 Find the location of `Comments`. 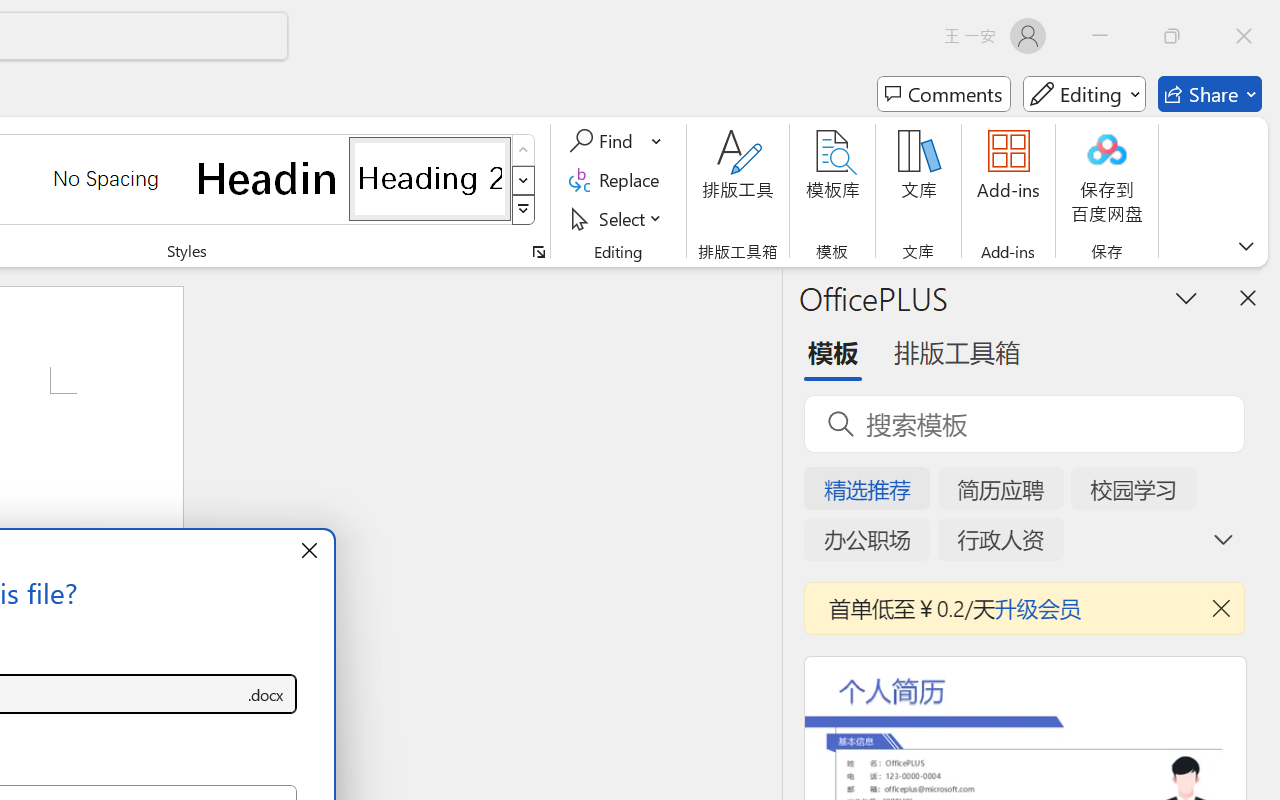

Comments is located at coordinates (944, 94).